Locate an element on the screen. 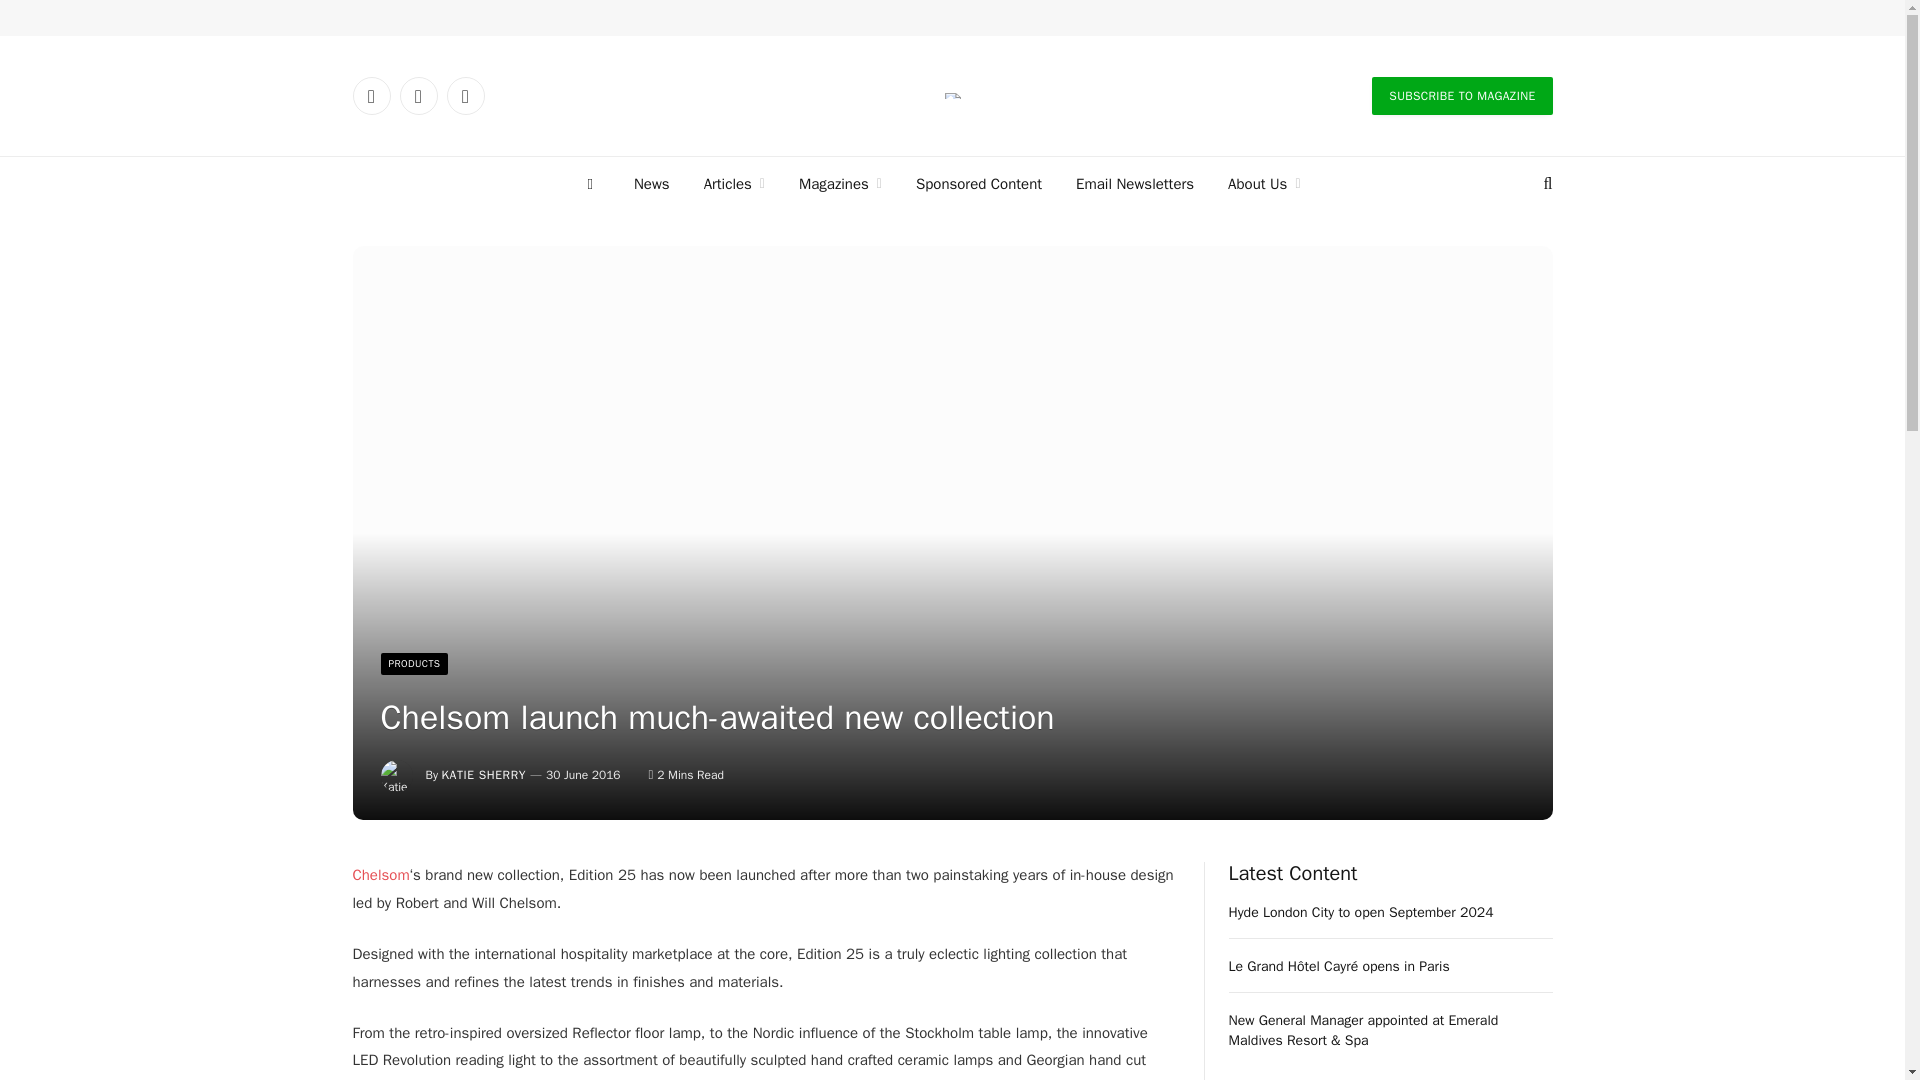 The width and height of the screenshot is (1920, 1080). Instagram is located at coordinates (464, 95).